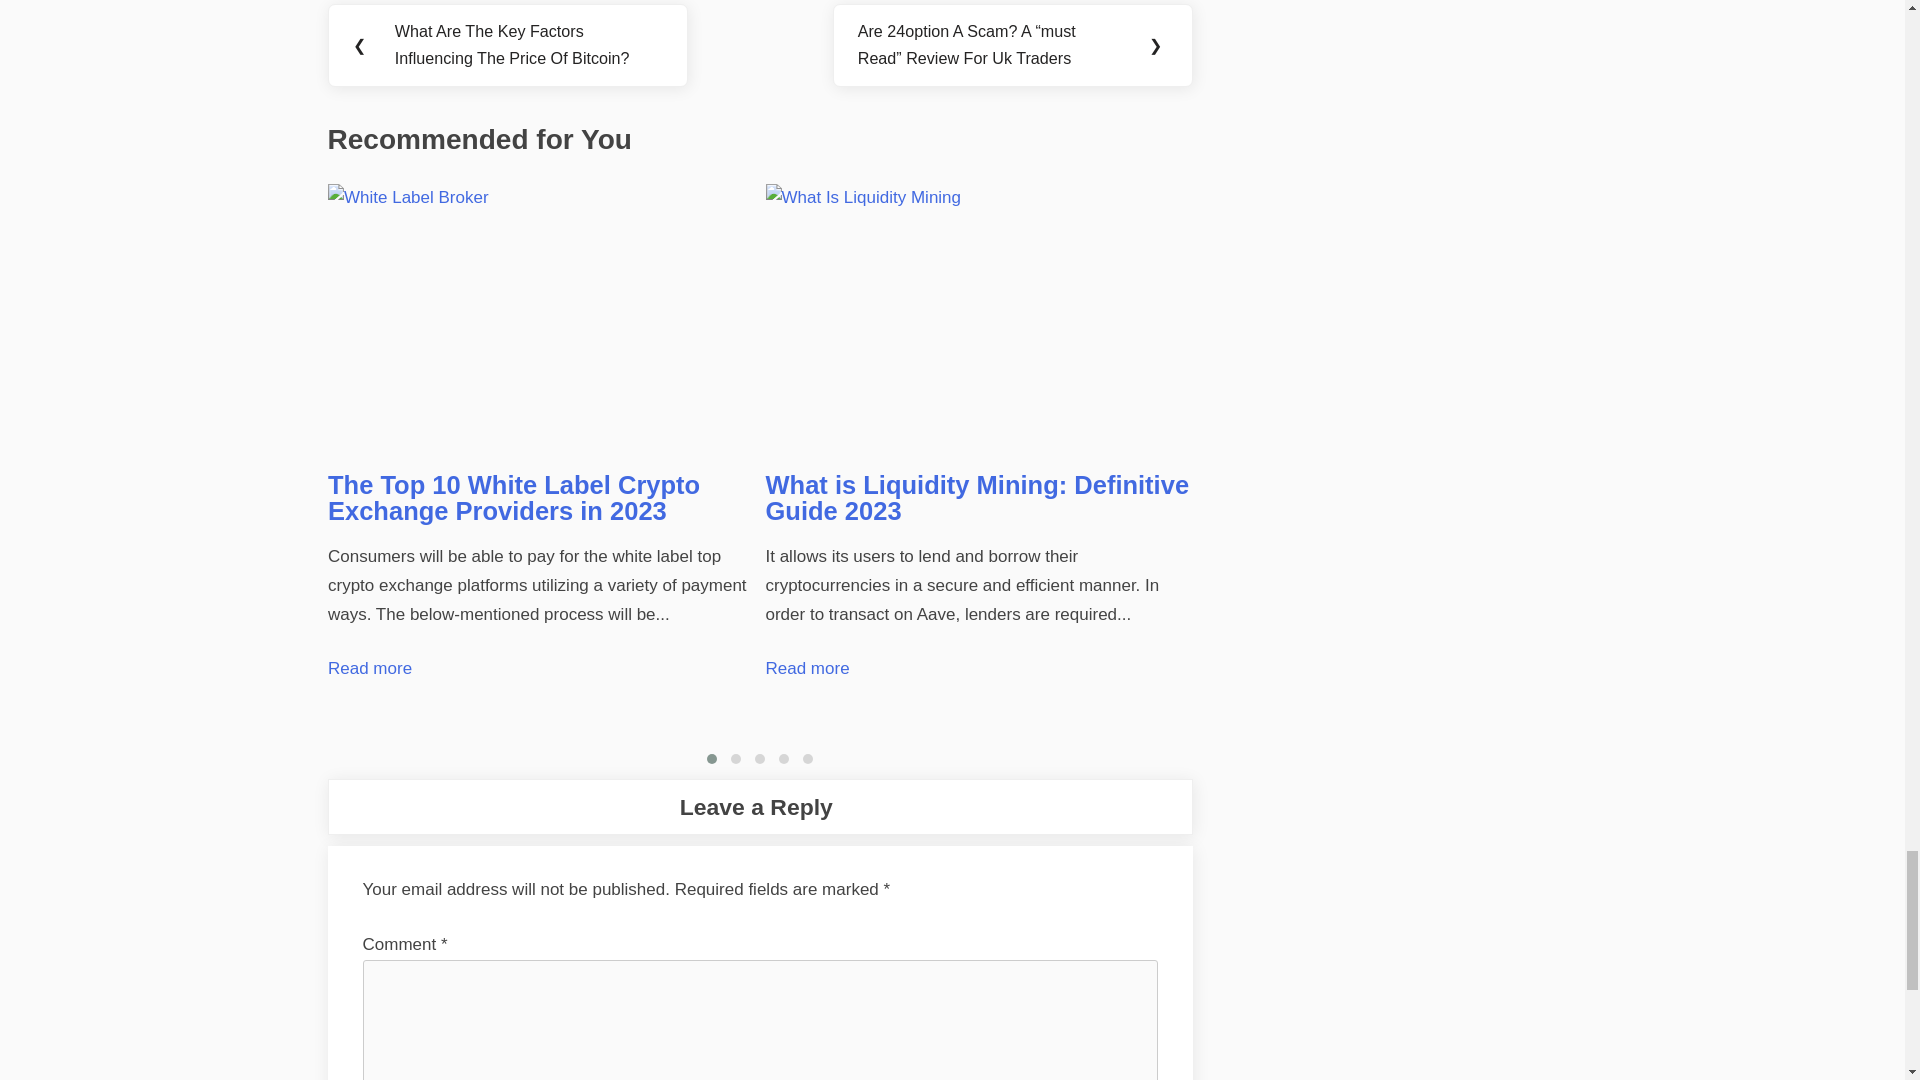 This screenshot has width=1920, height=1080. What do you see at coordinates (978, 497) in the screenshot?
I see `What is Liquidity Mining: Definitive Guide 2023` at bounding box center [978, 497].